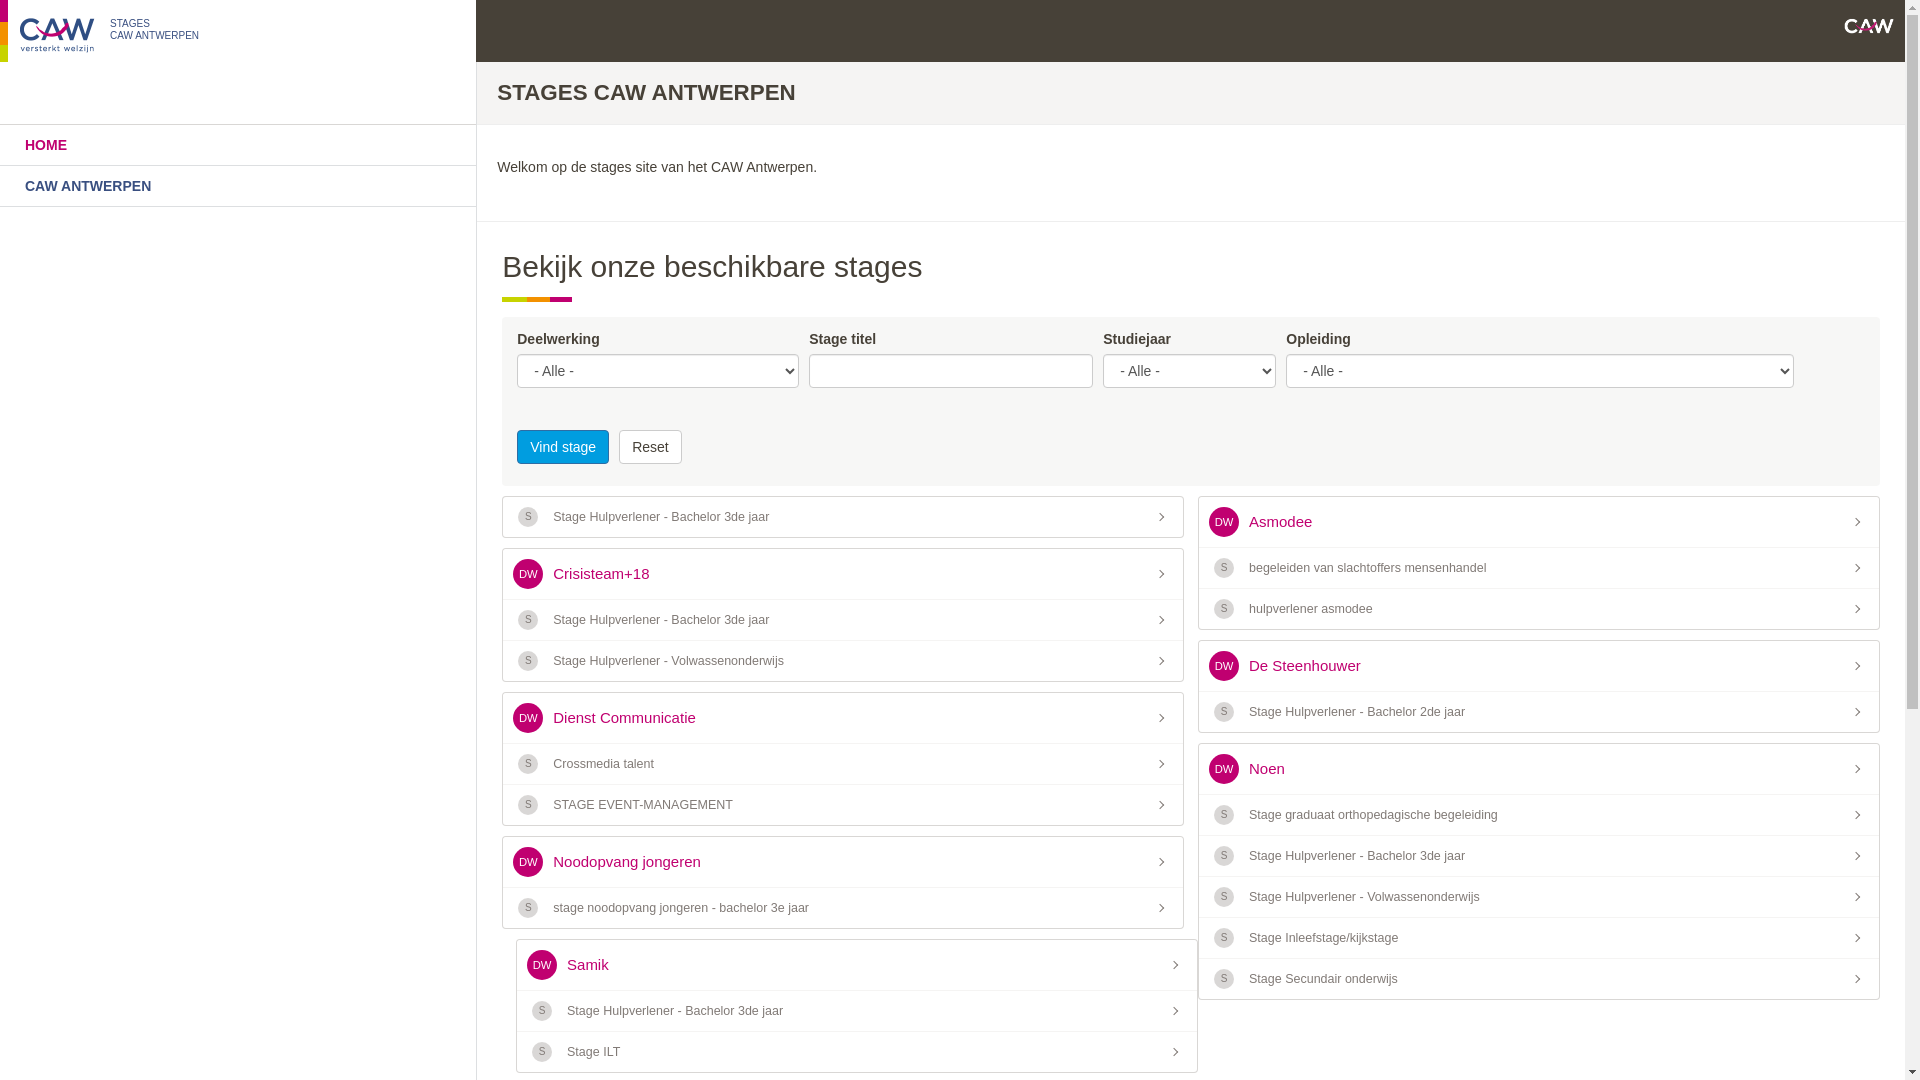  I want to click on Crisisteam+18, so click(843, 574).